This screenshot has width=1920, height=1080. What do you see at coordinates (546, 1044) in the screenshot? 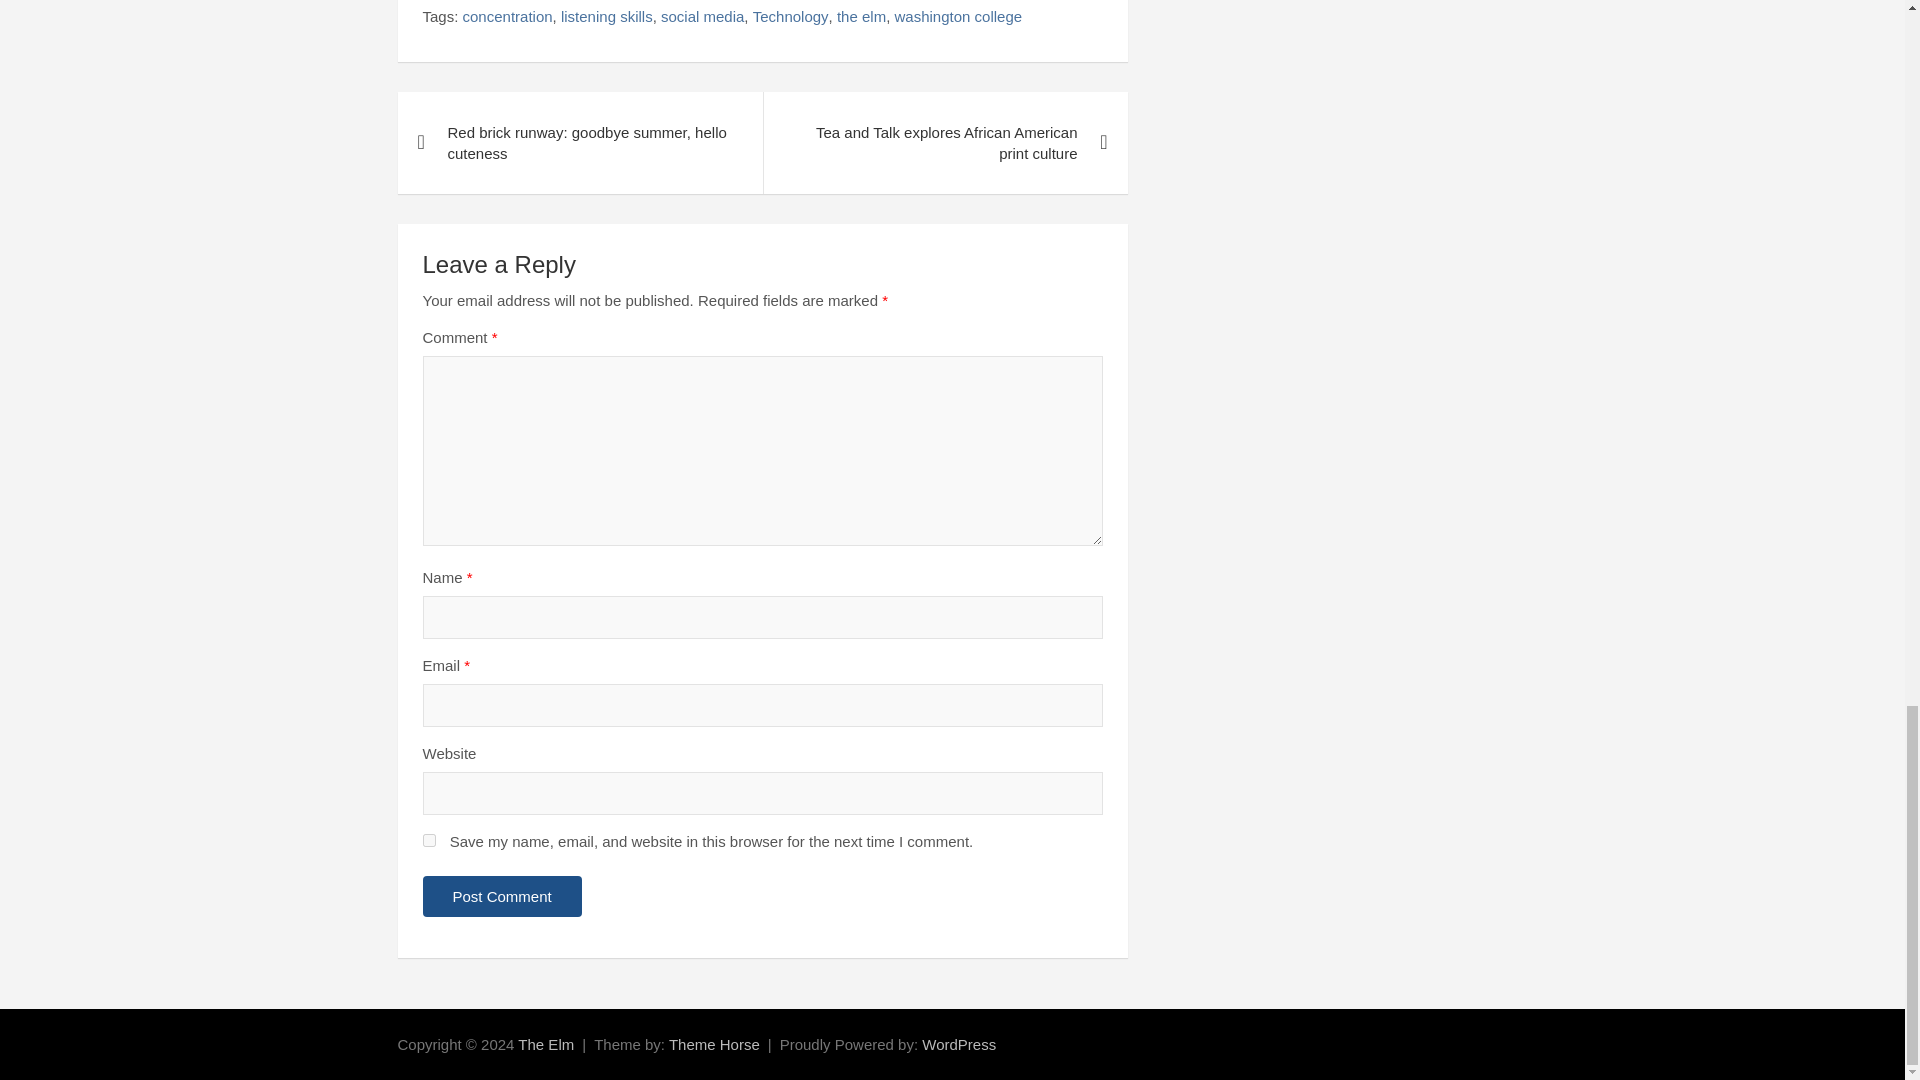
I see `The Elm` at bounding box center [546, 1044].